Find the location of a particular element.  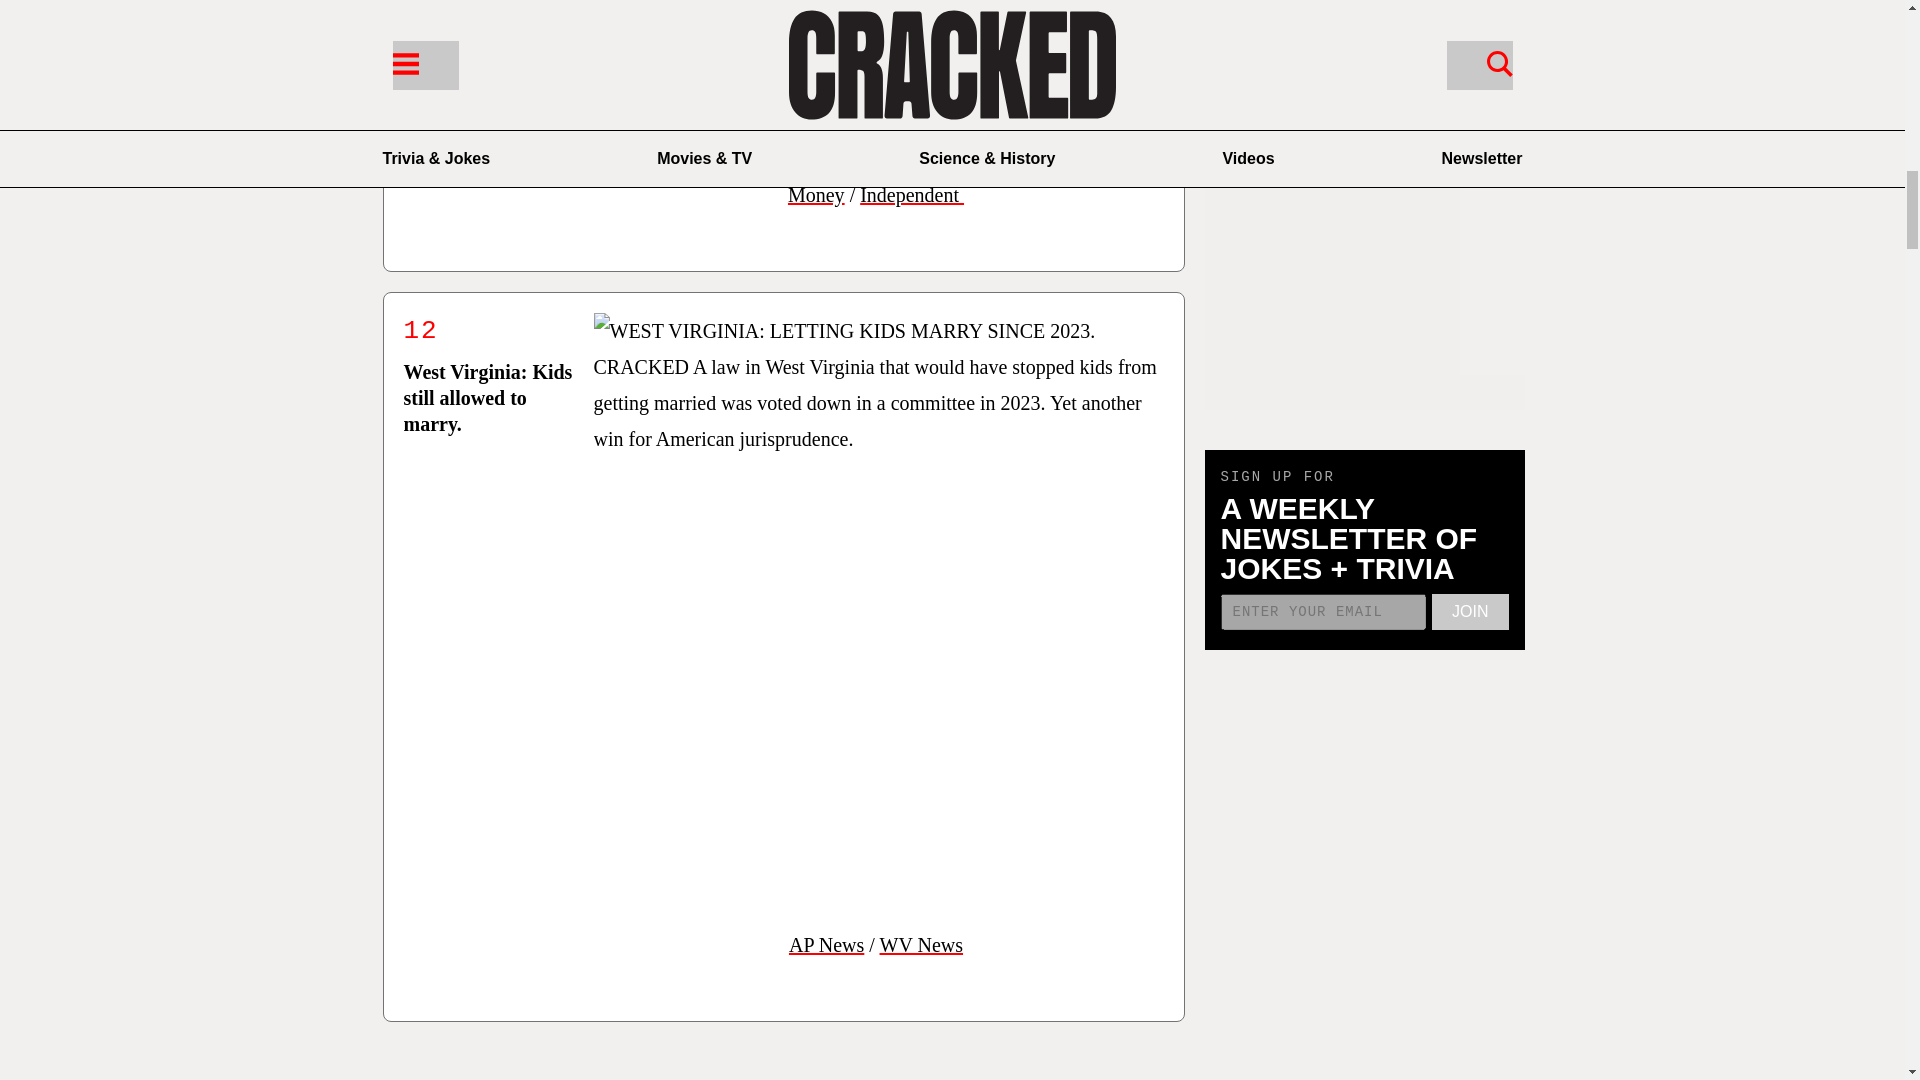

Independent  is located at coordinates (912, 194).